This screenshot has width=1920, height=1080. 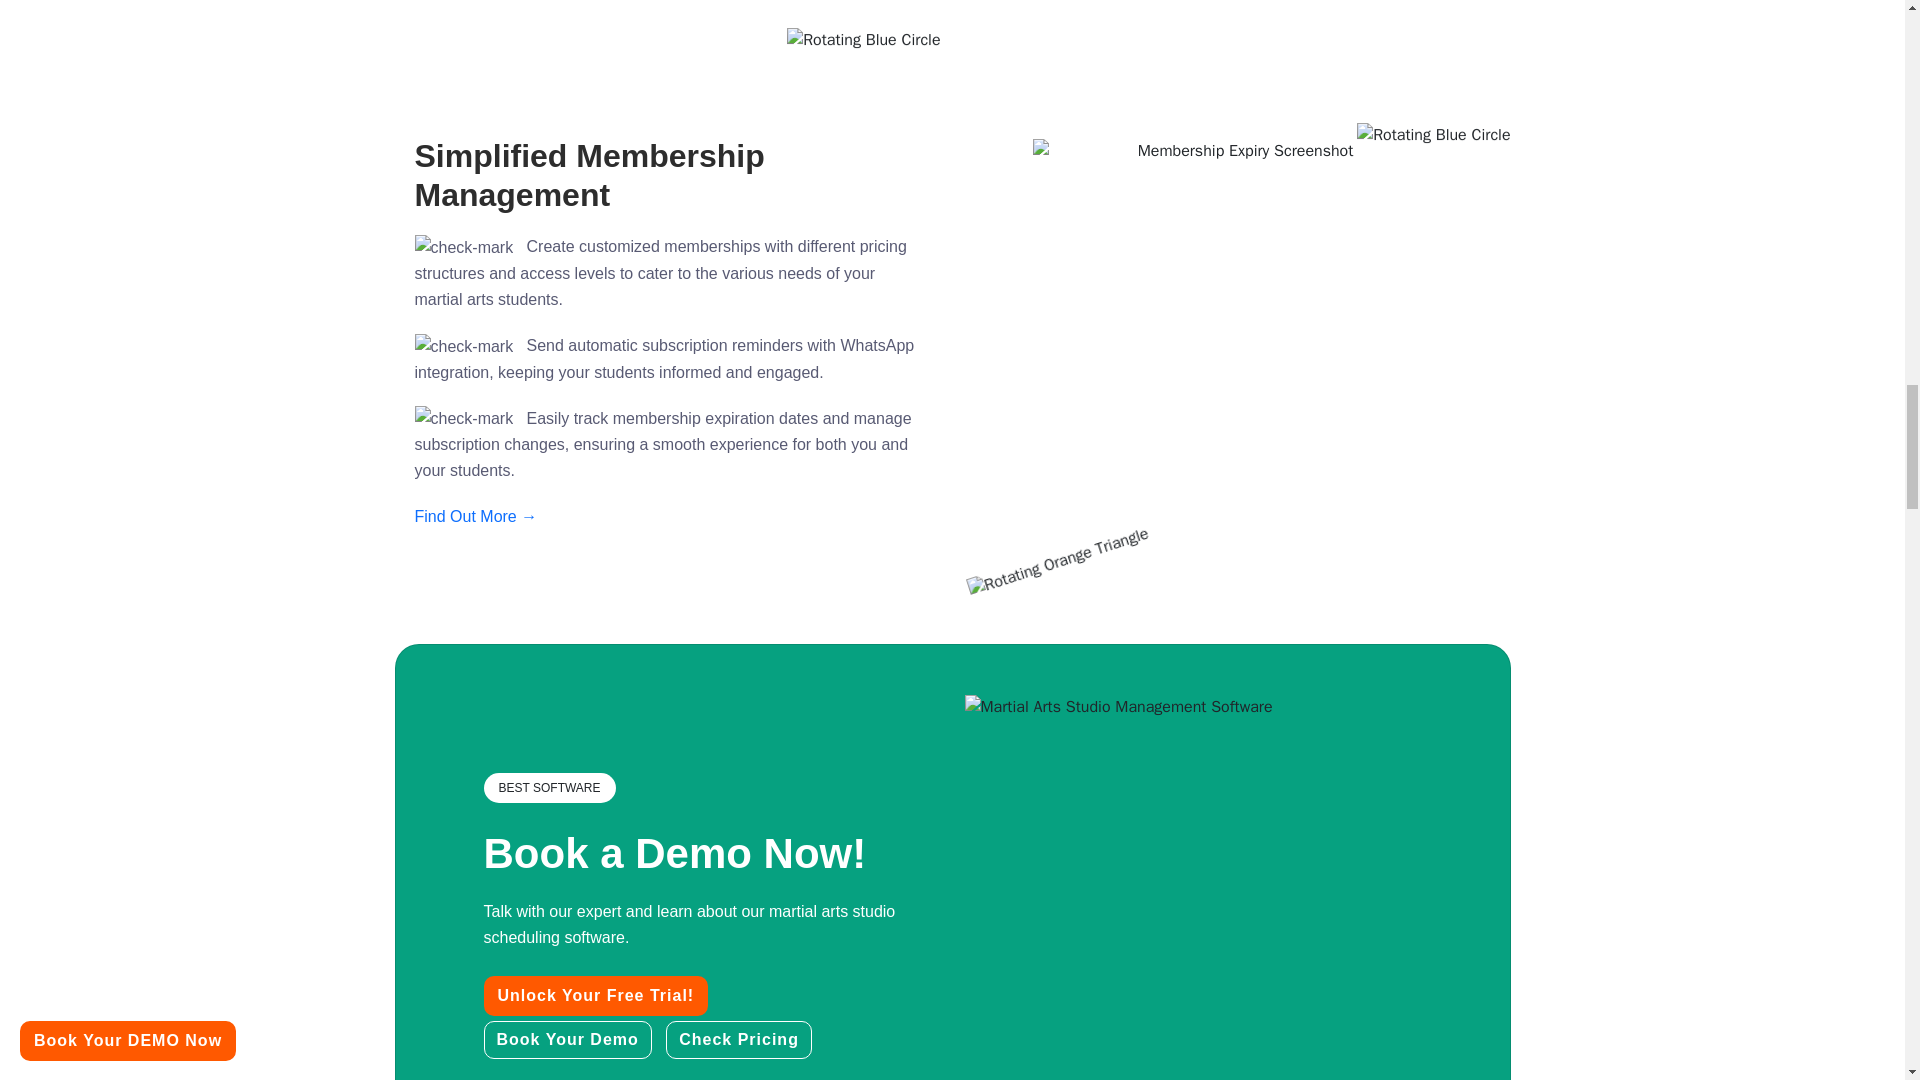 What do you see at coordinates (568, 1040) in the screenshot?
I see `Book Your Demo` at bounding box center [568, 1040].